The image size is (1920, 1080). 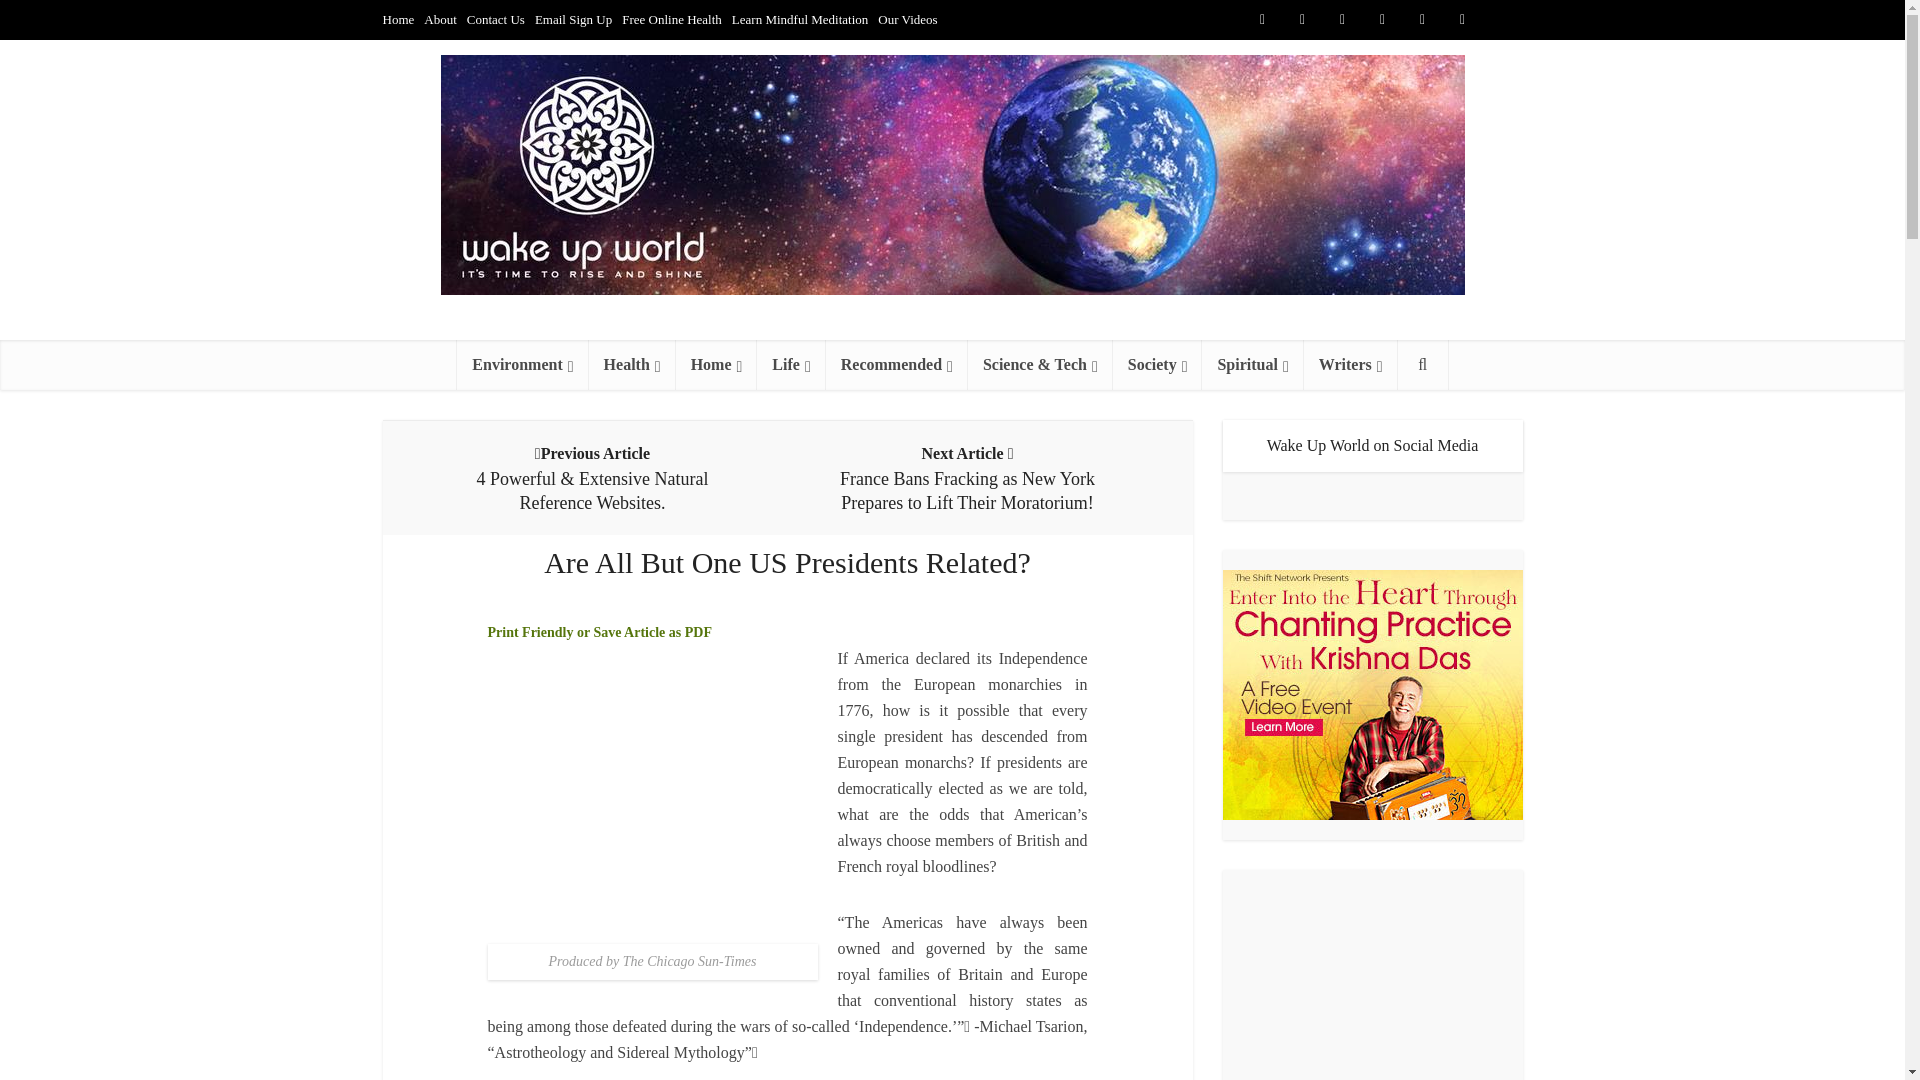 What do you see at coordinates (522, 364) in the screenshot?
I see `Environment` at bounding box center [522, 364].